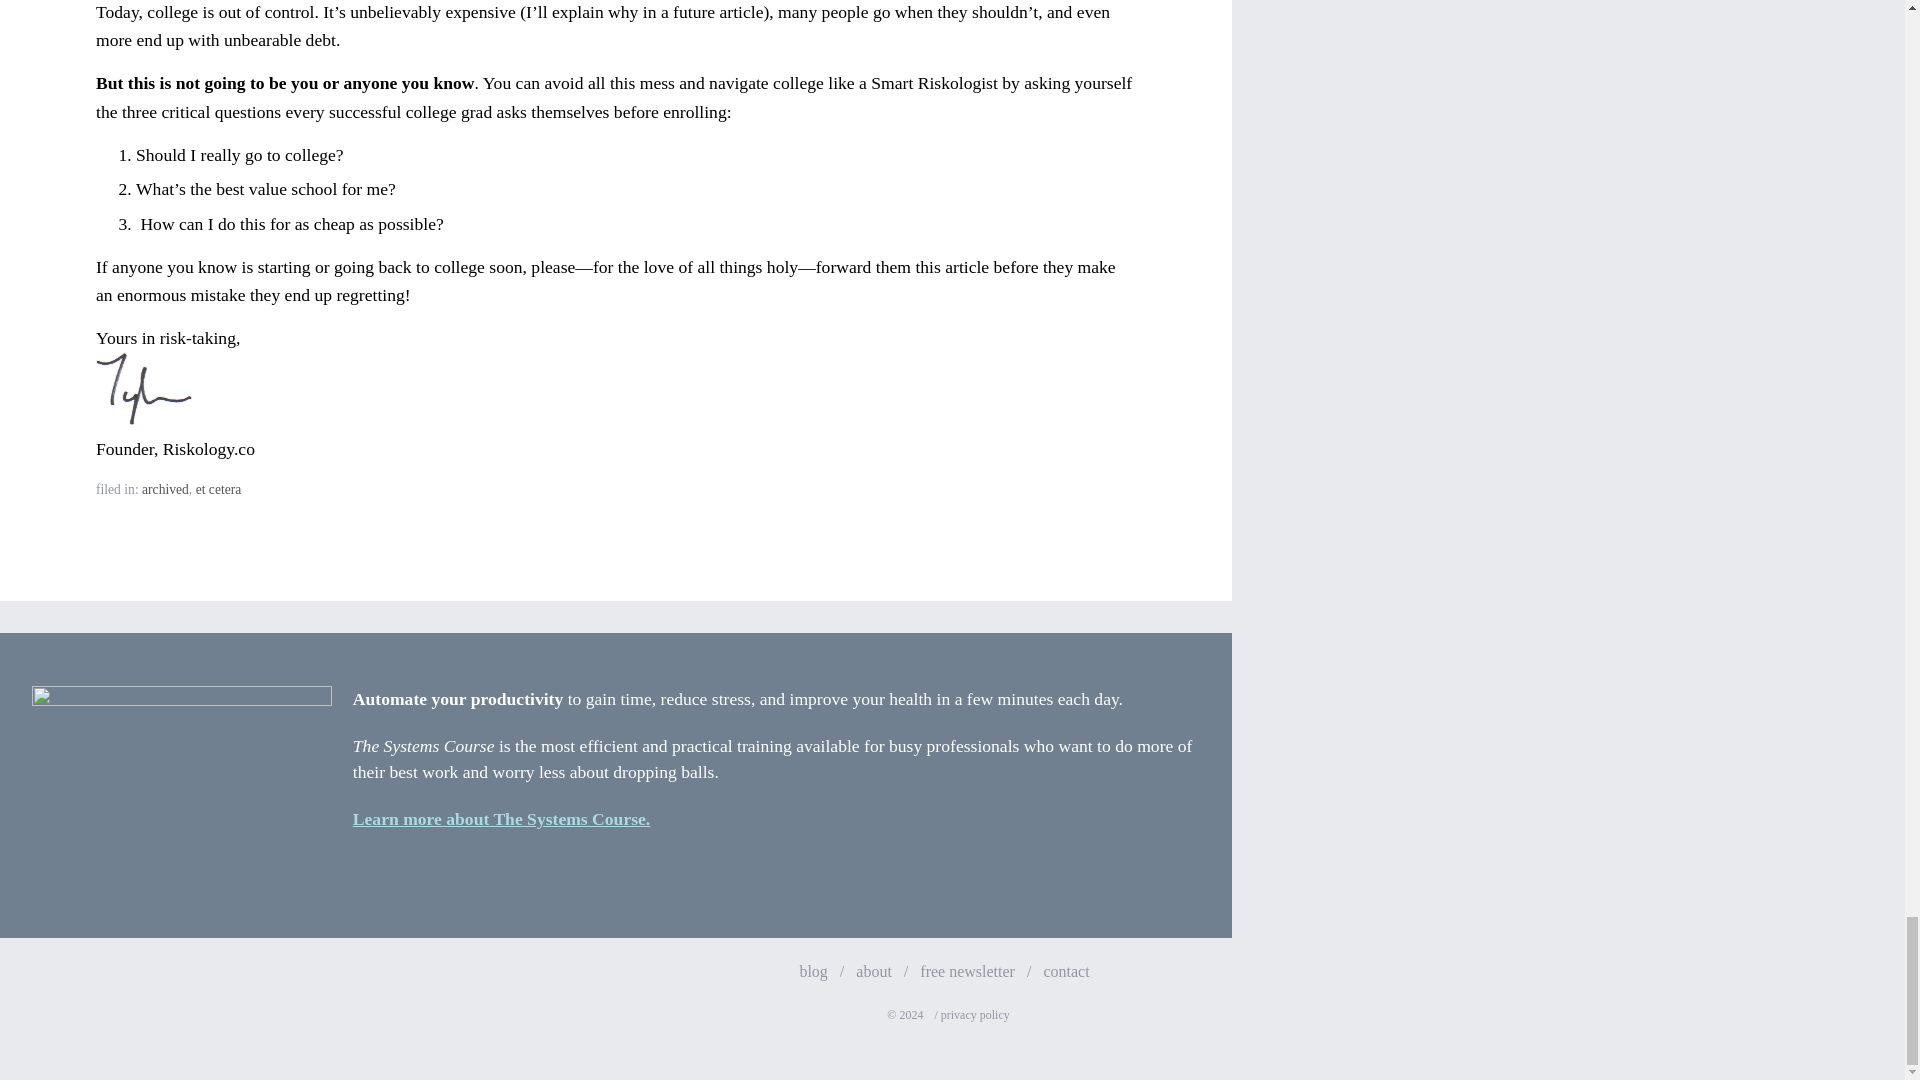 This screenshot has height=1080, width=1920. Describe the element at coordinates (218, 488) in the screenshot. I see `et cetera` at that location.